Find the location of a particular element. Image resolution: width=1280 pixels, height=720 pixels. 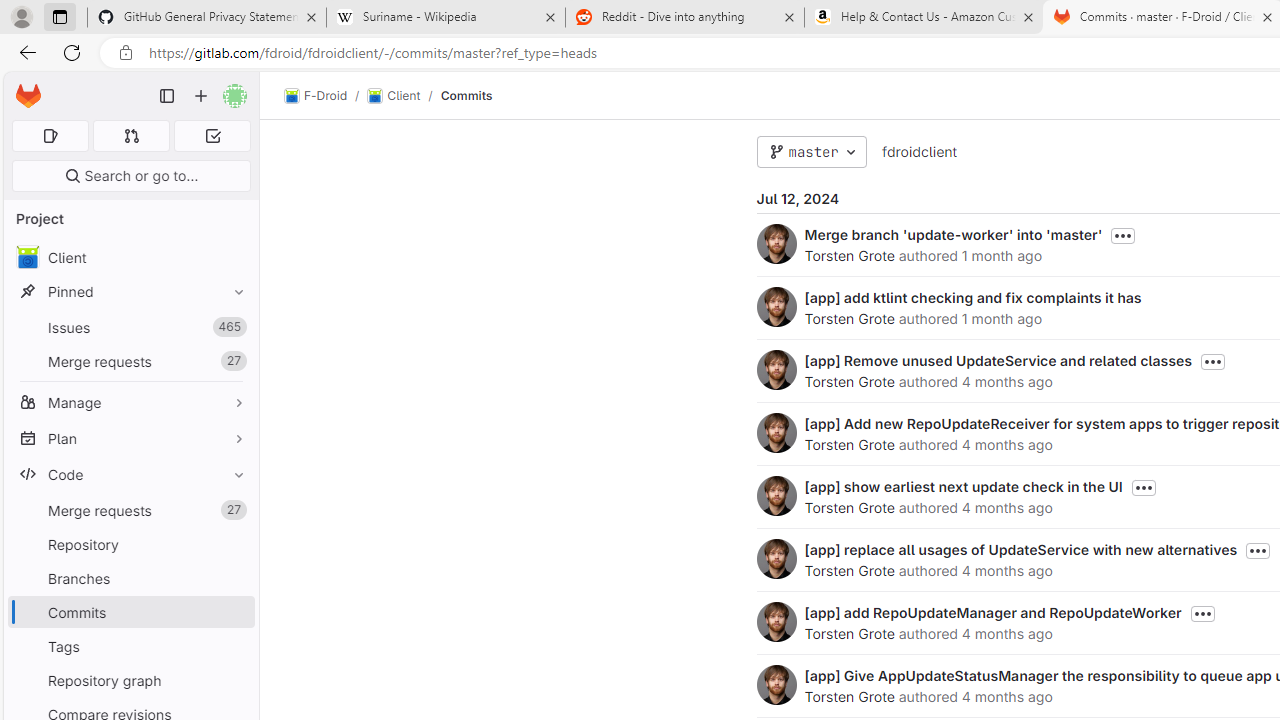

Toggle commit description is located at coordinates (1202, 614).